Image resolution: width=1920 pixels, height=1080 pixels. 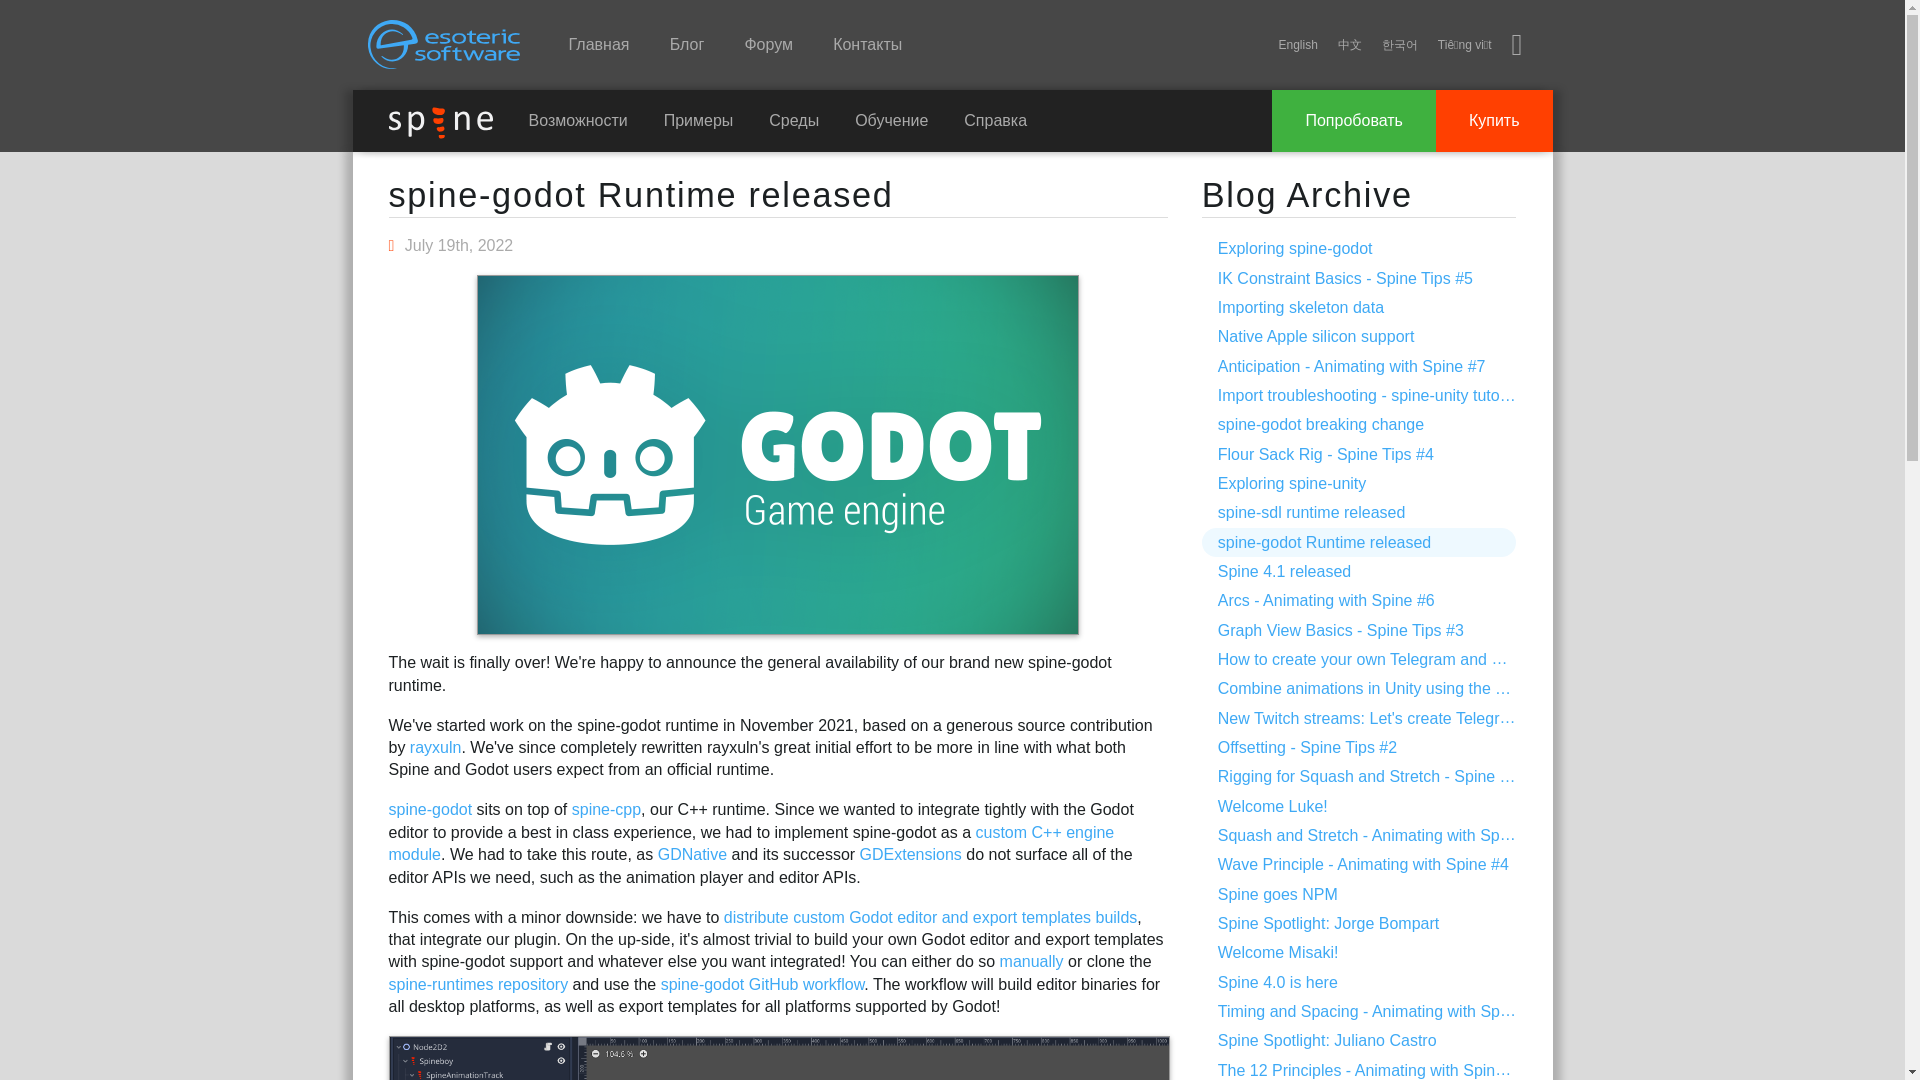 What do you see at coordinates (478, 984) in the screenshot?
I see `spine-runtimes repository` at bounding box center [478, 984].